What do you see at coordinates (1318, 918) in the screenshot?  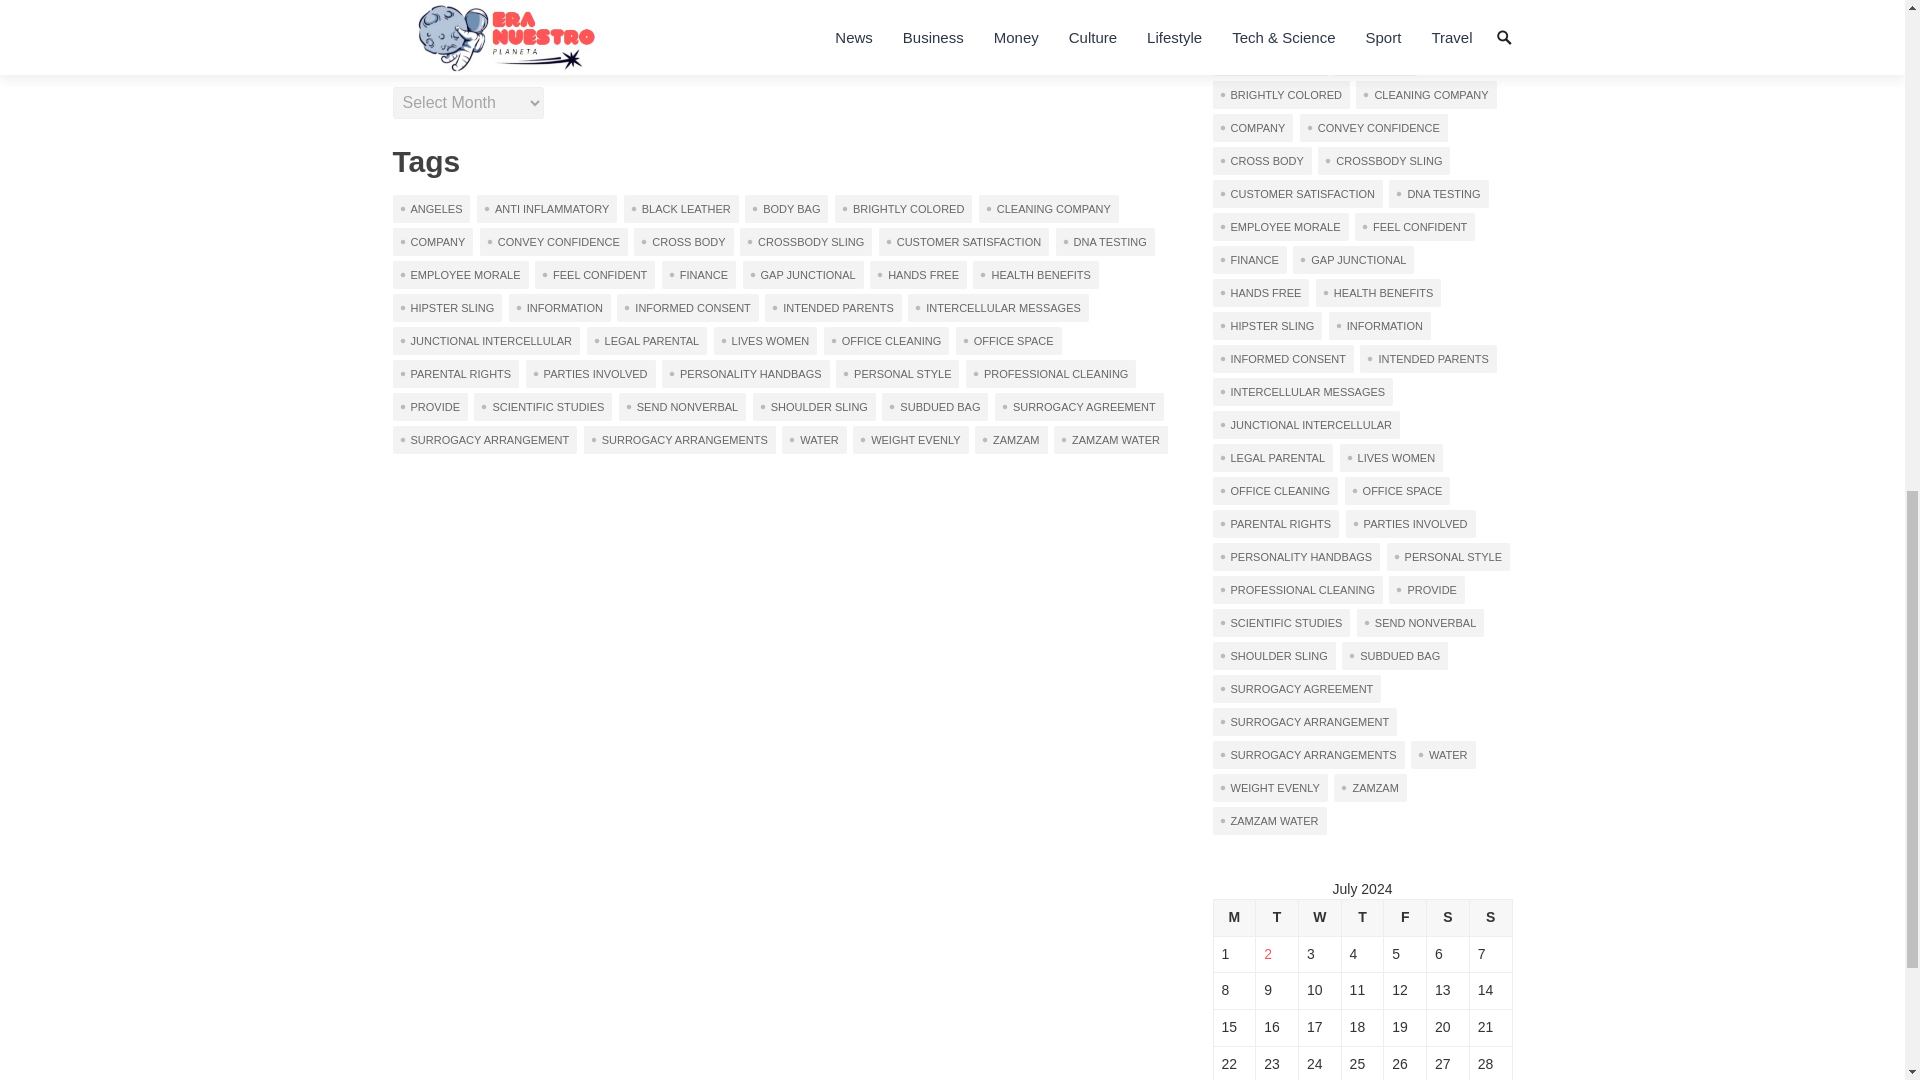 I see `Wednesday` at bounding box center [1318, 918].